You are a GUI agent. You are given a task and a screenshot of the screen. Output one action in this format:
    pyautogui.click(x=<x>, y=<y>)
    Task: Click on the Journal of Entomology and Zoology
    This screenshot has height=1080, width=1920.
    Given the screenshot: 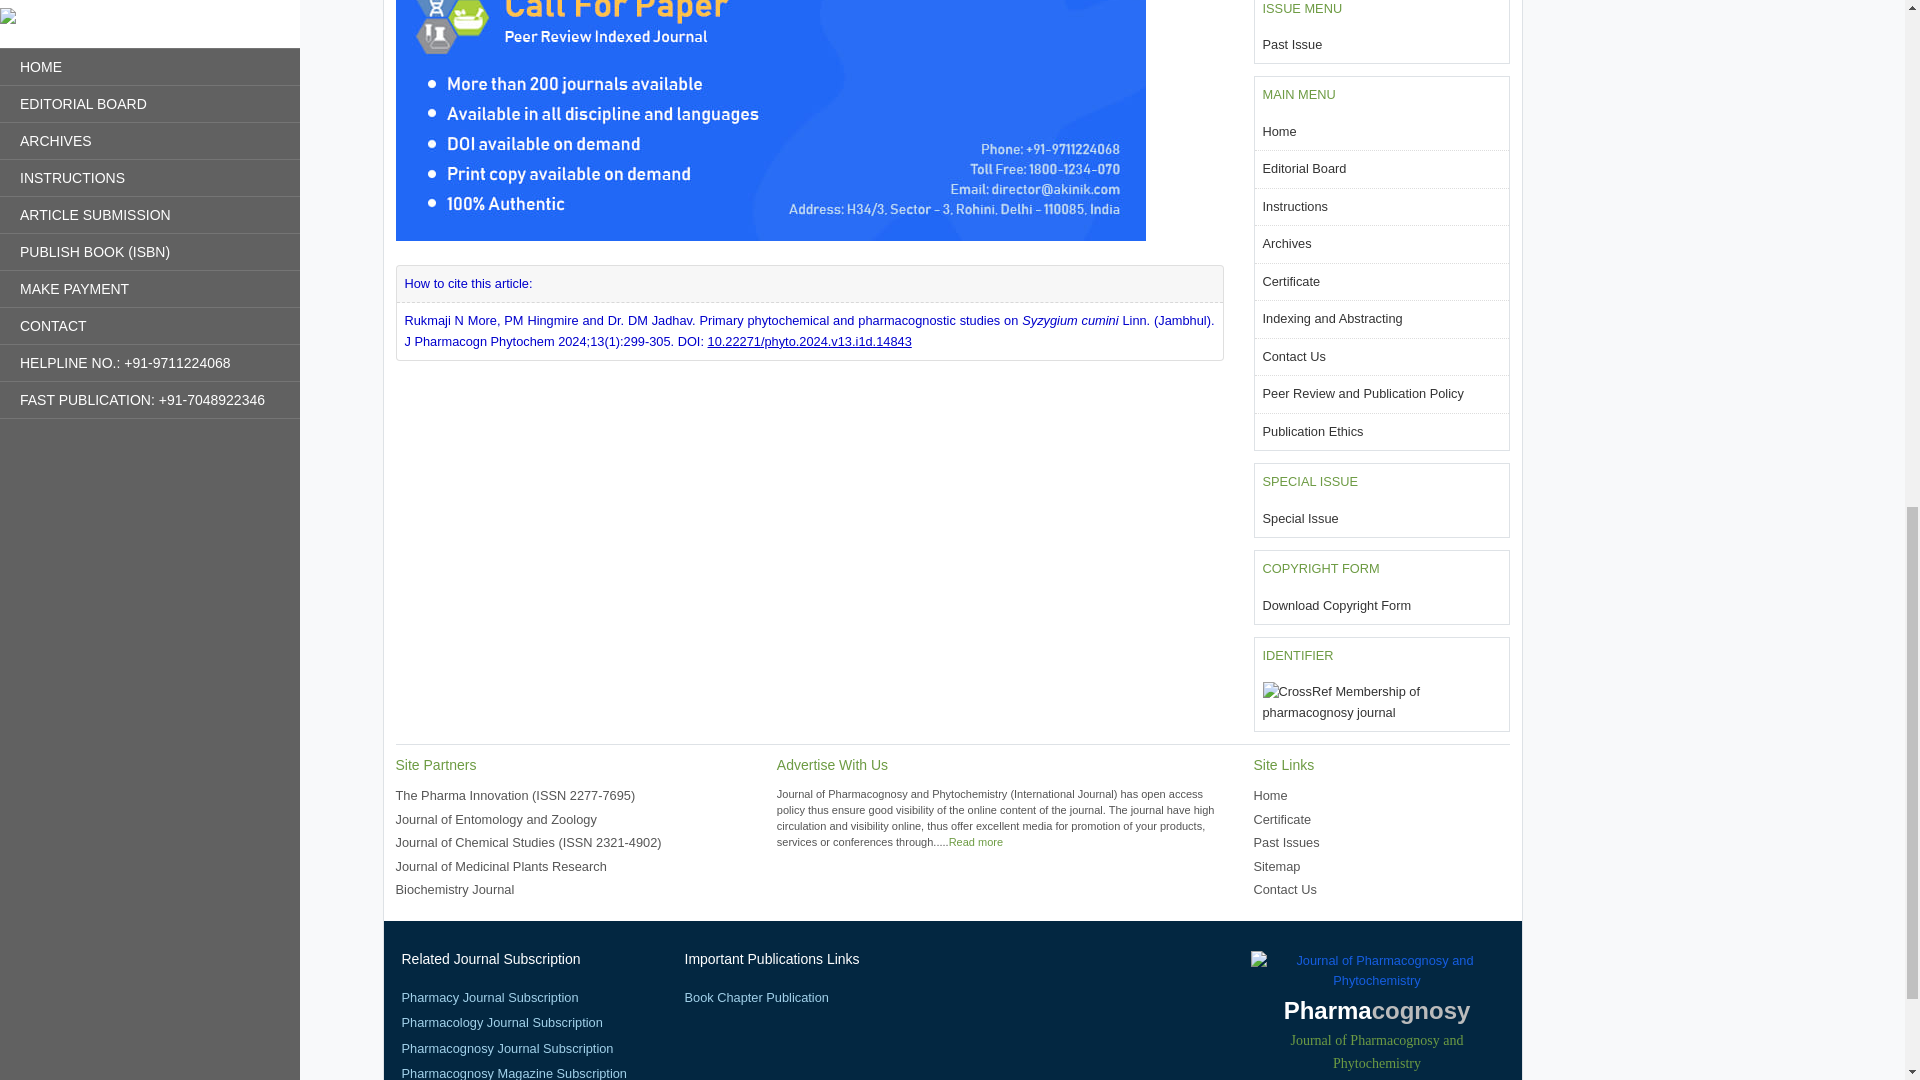 What is the action you would take?
    pyautogui.click(x=496, y=820)
    